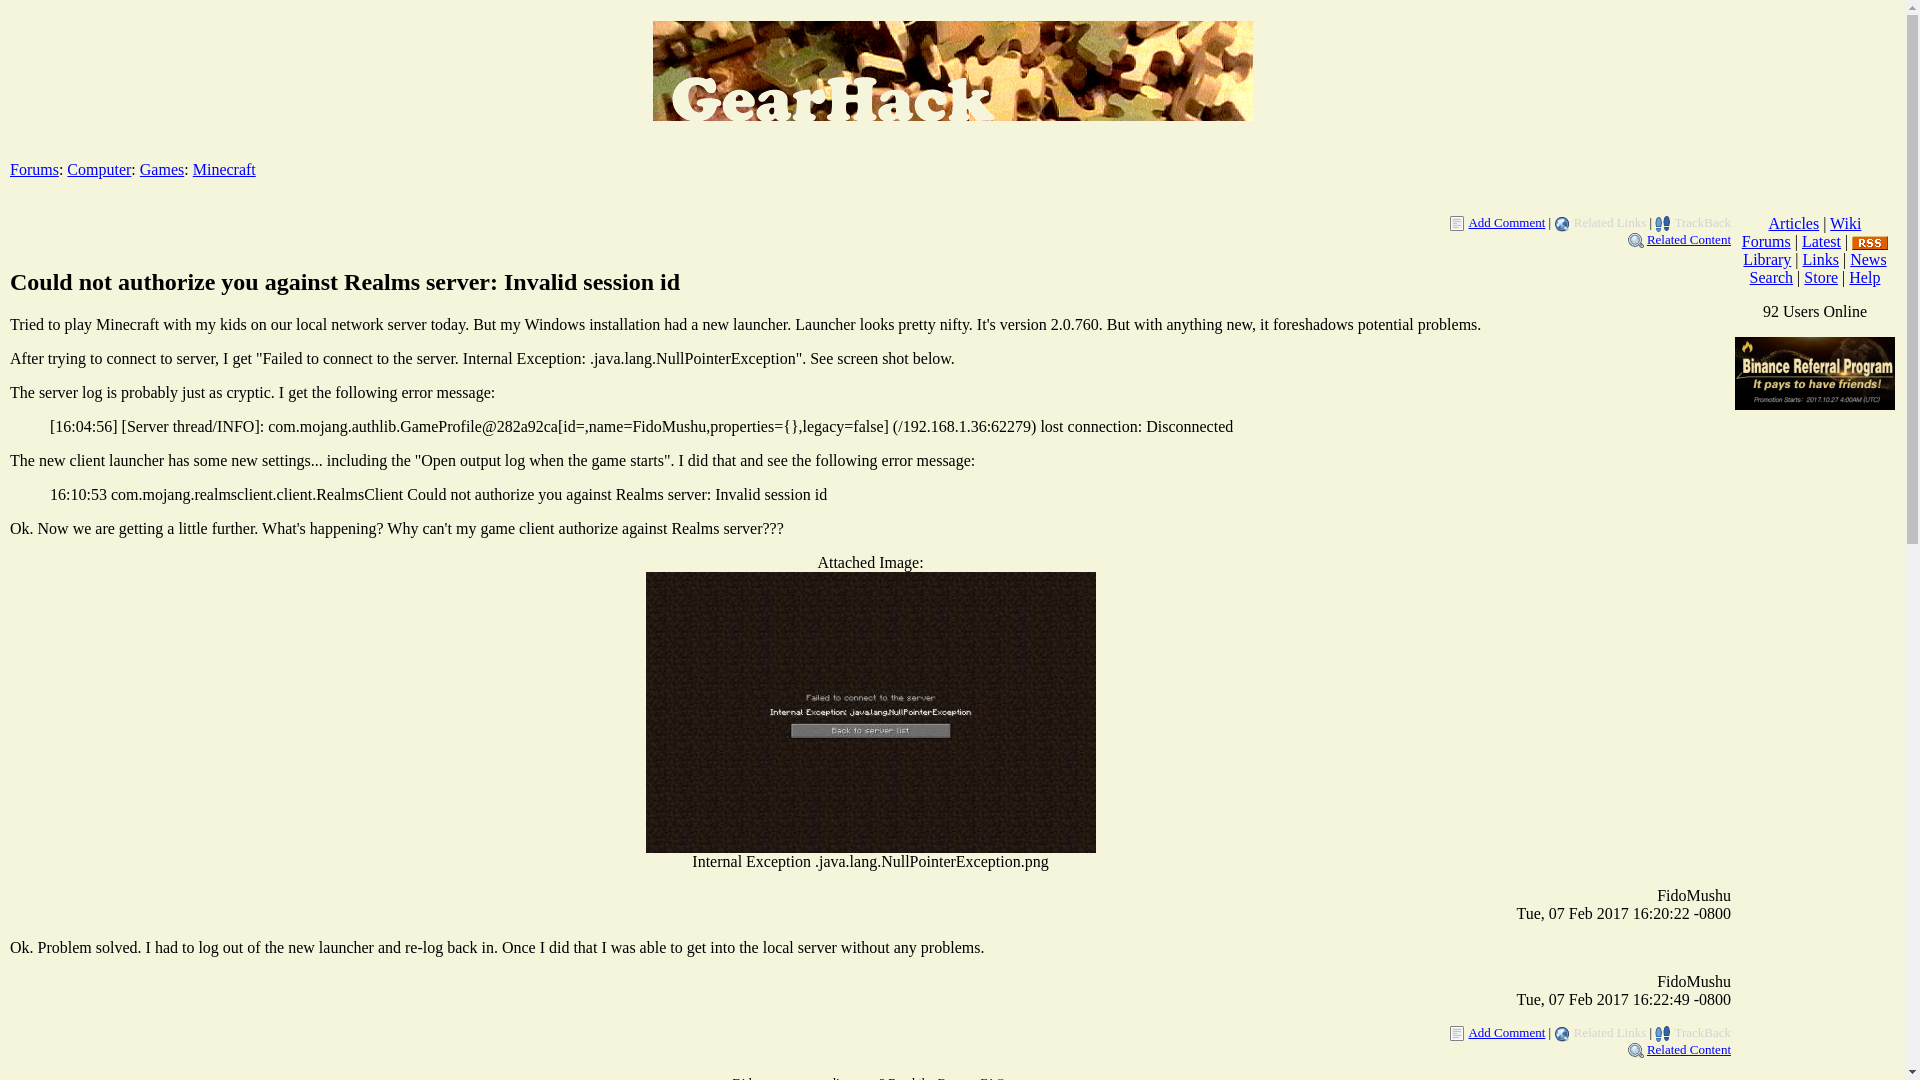 The width and height of the screenshot is (1920, 1080). I want to click on Minecraft, so click(224, 169).